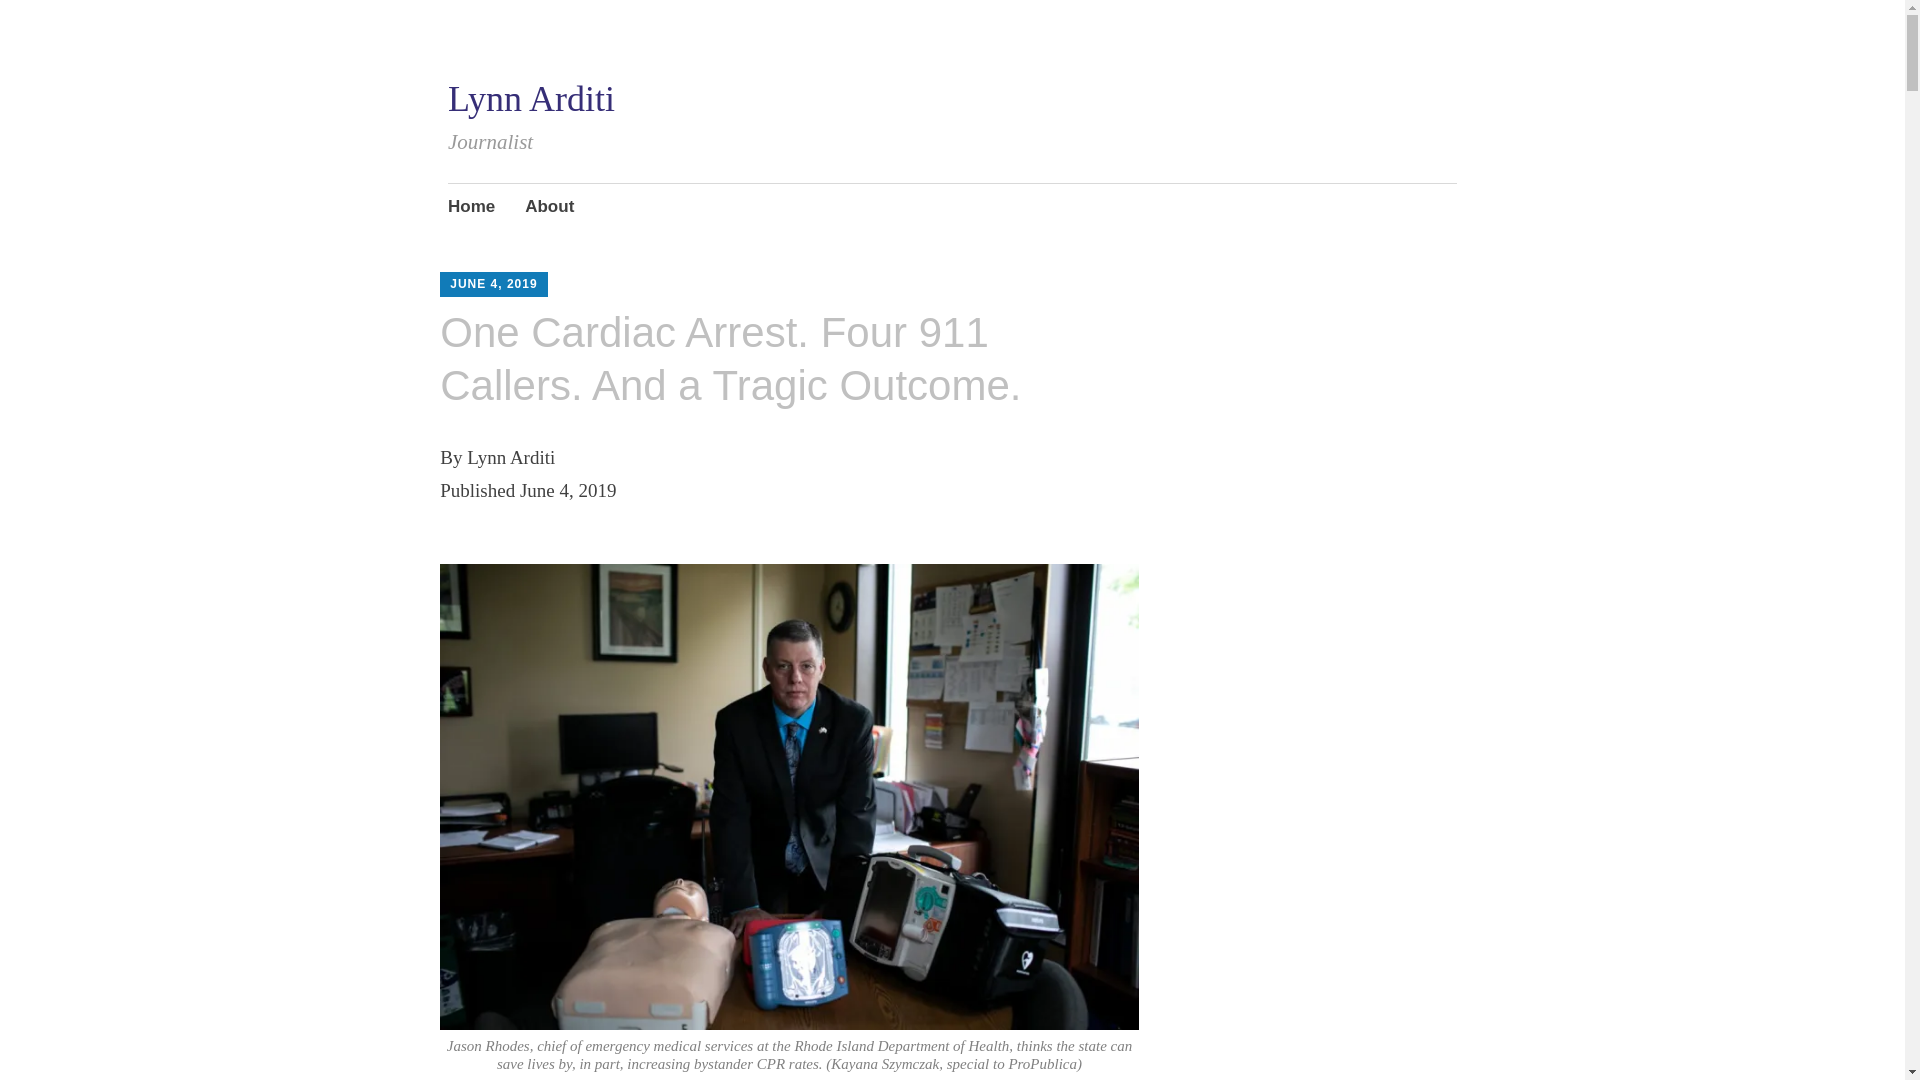  I want to click on Home, so click(471, 208).